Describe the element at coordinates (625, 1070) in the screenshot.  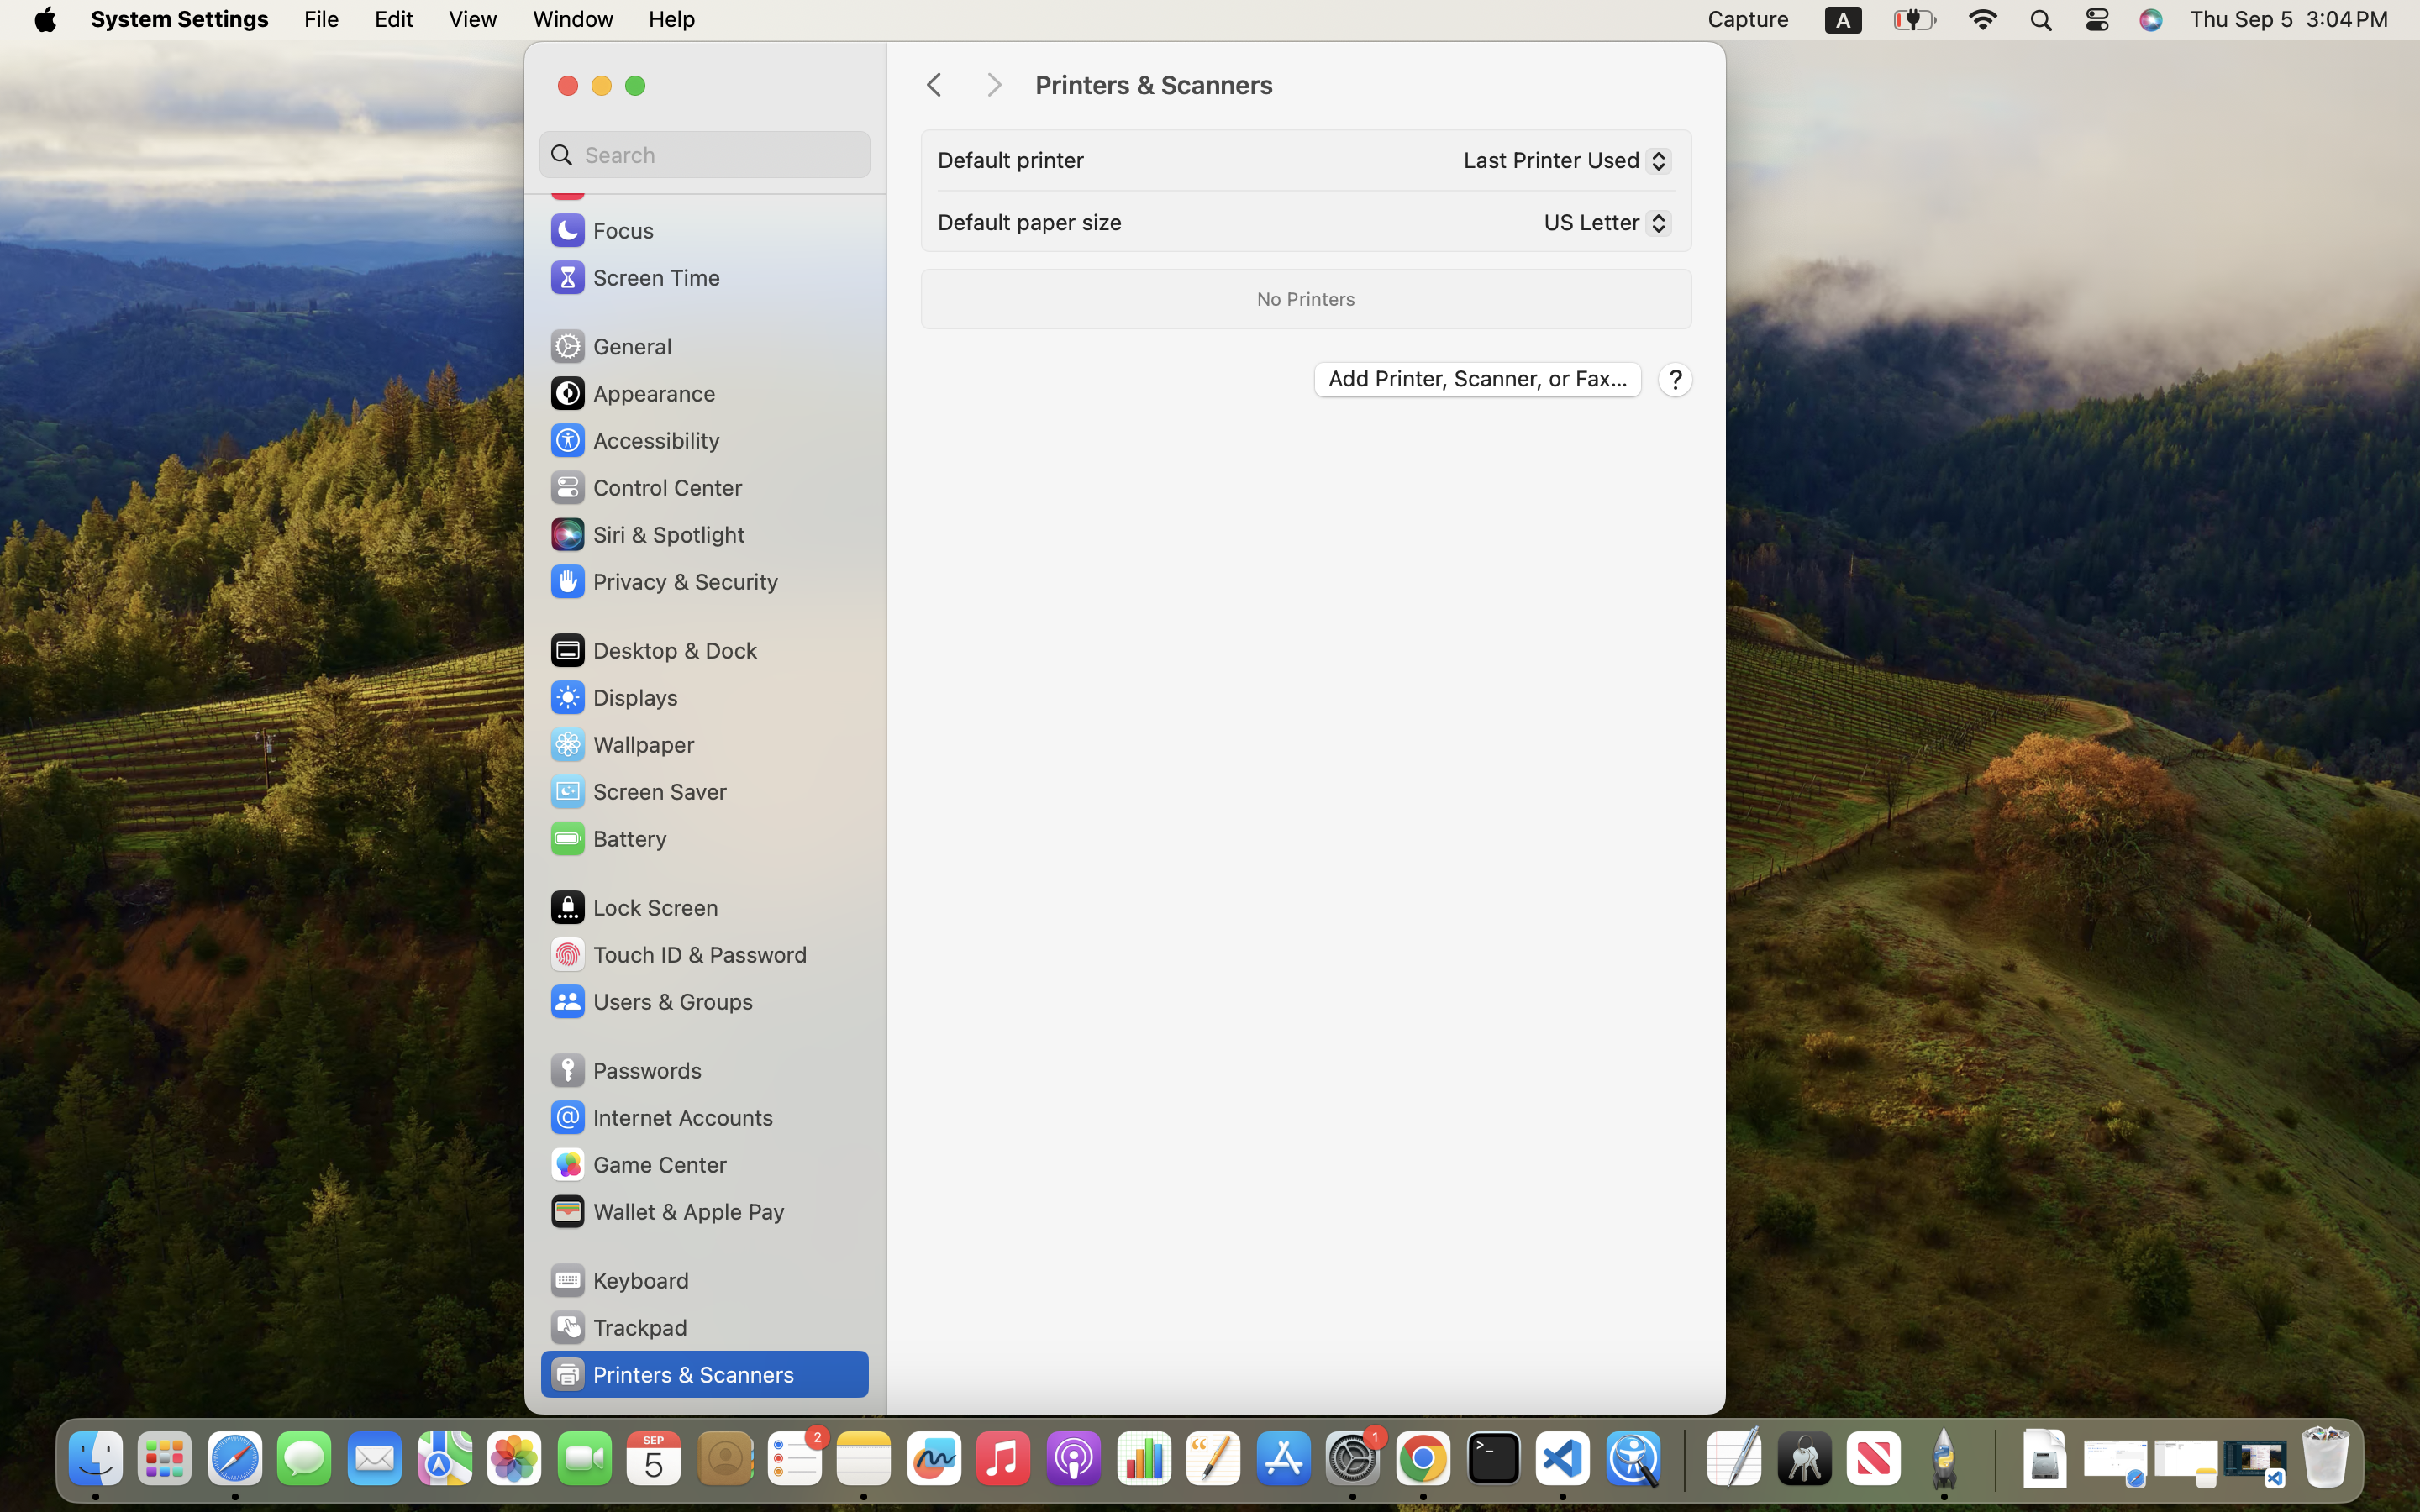
I see `Passwords` at that location.